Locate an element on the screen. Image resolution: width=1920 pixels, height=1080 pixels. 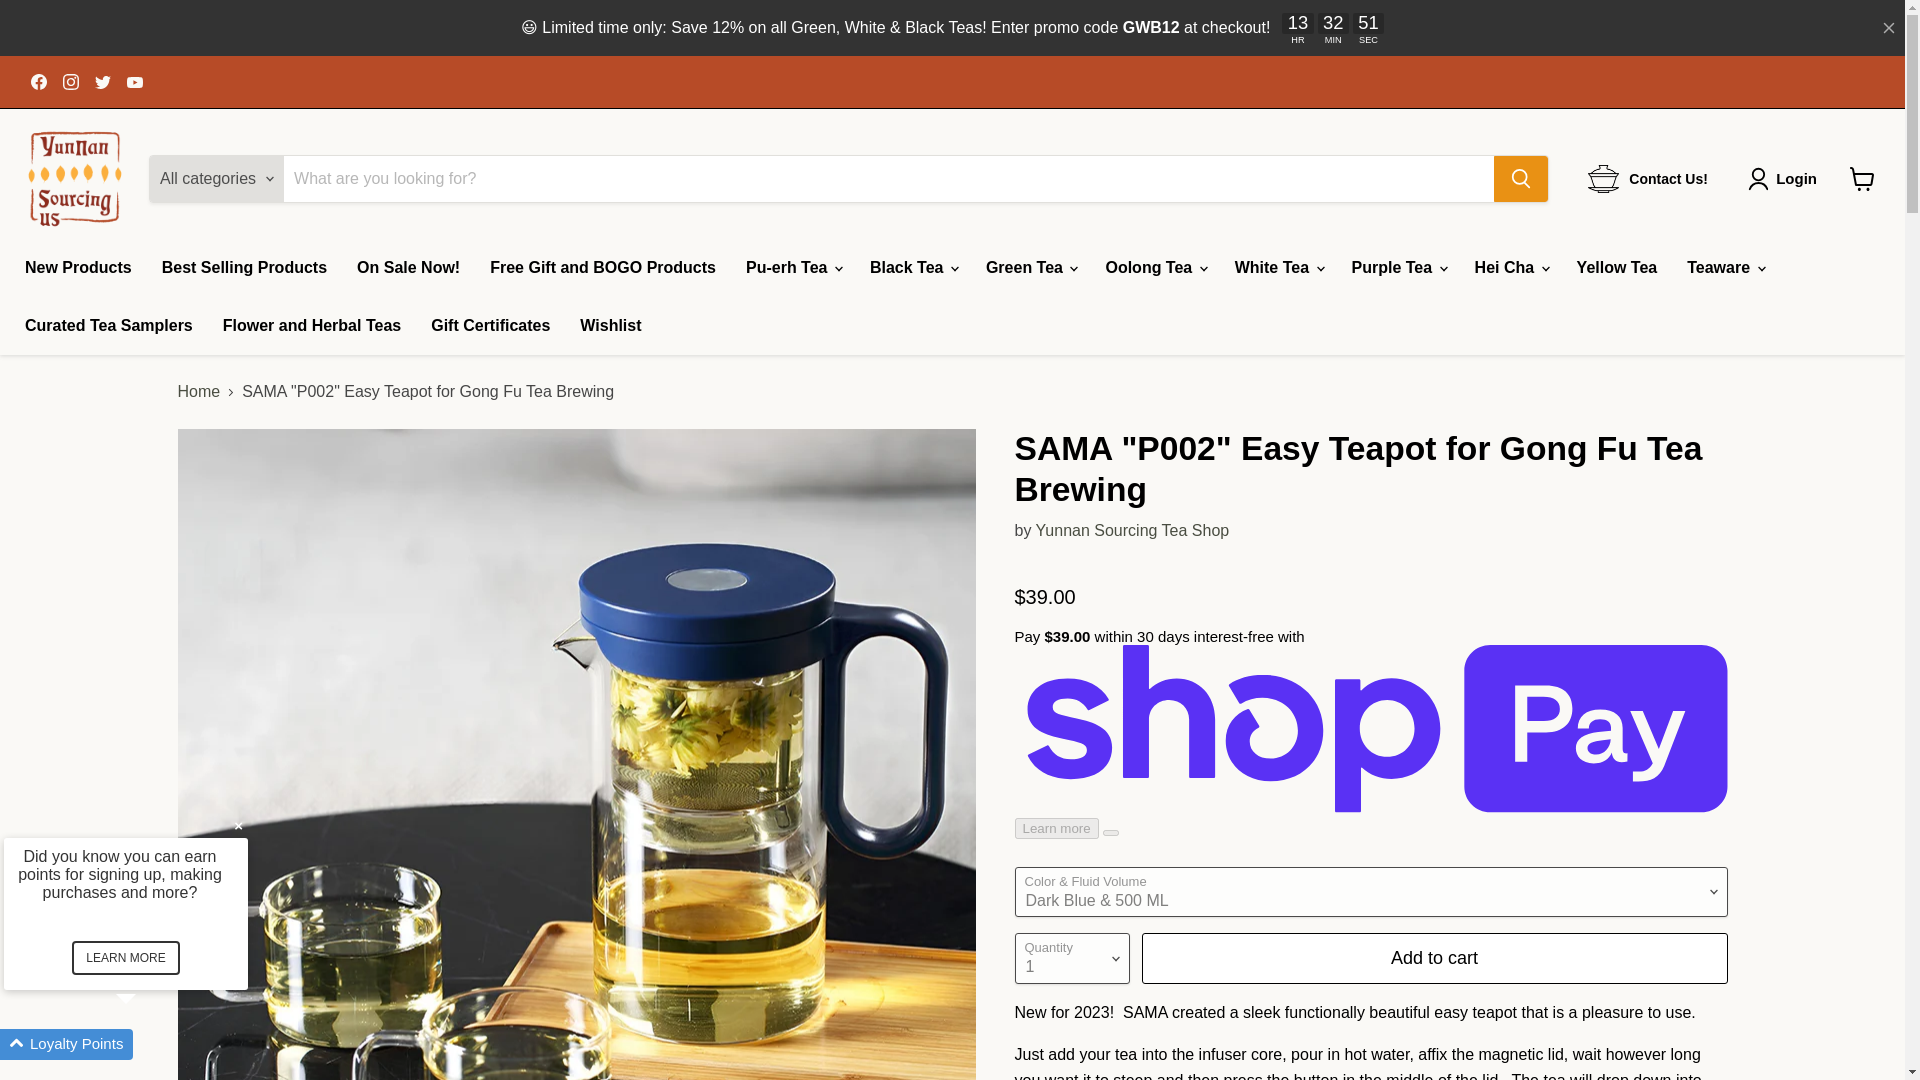
Facebook is located at coordinates (38, 82).